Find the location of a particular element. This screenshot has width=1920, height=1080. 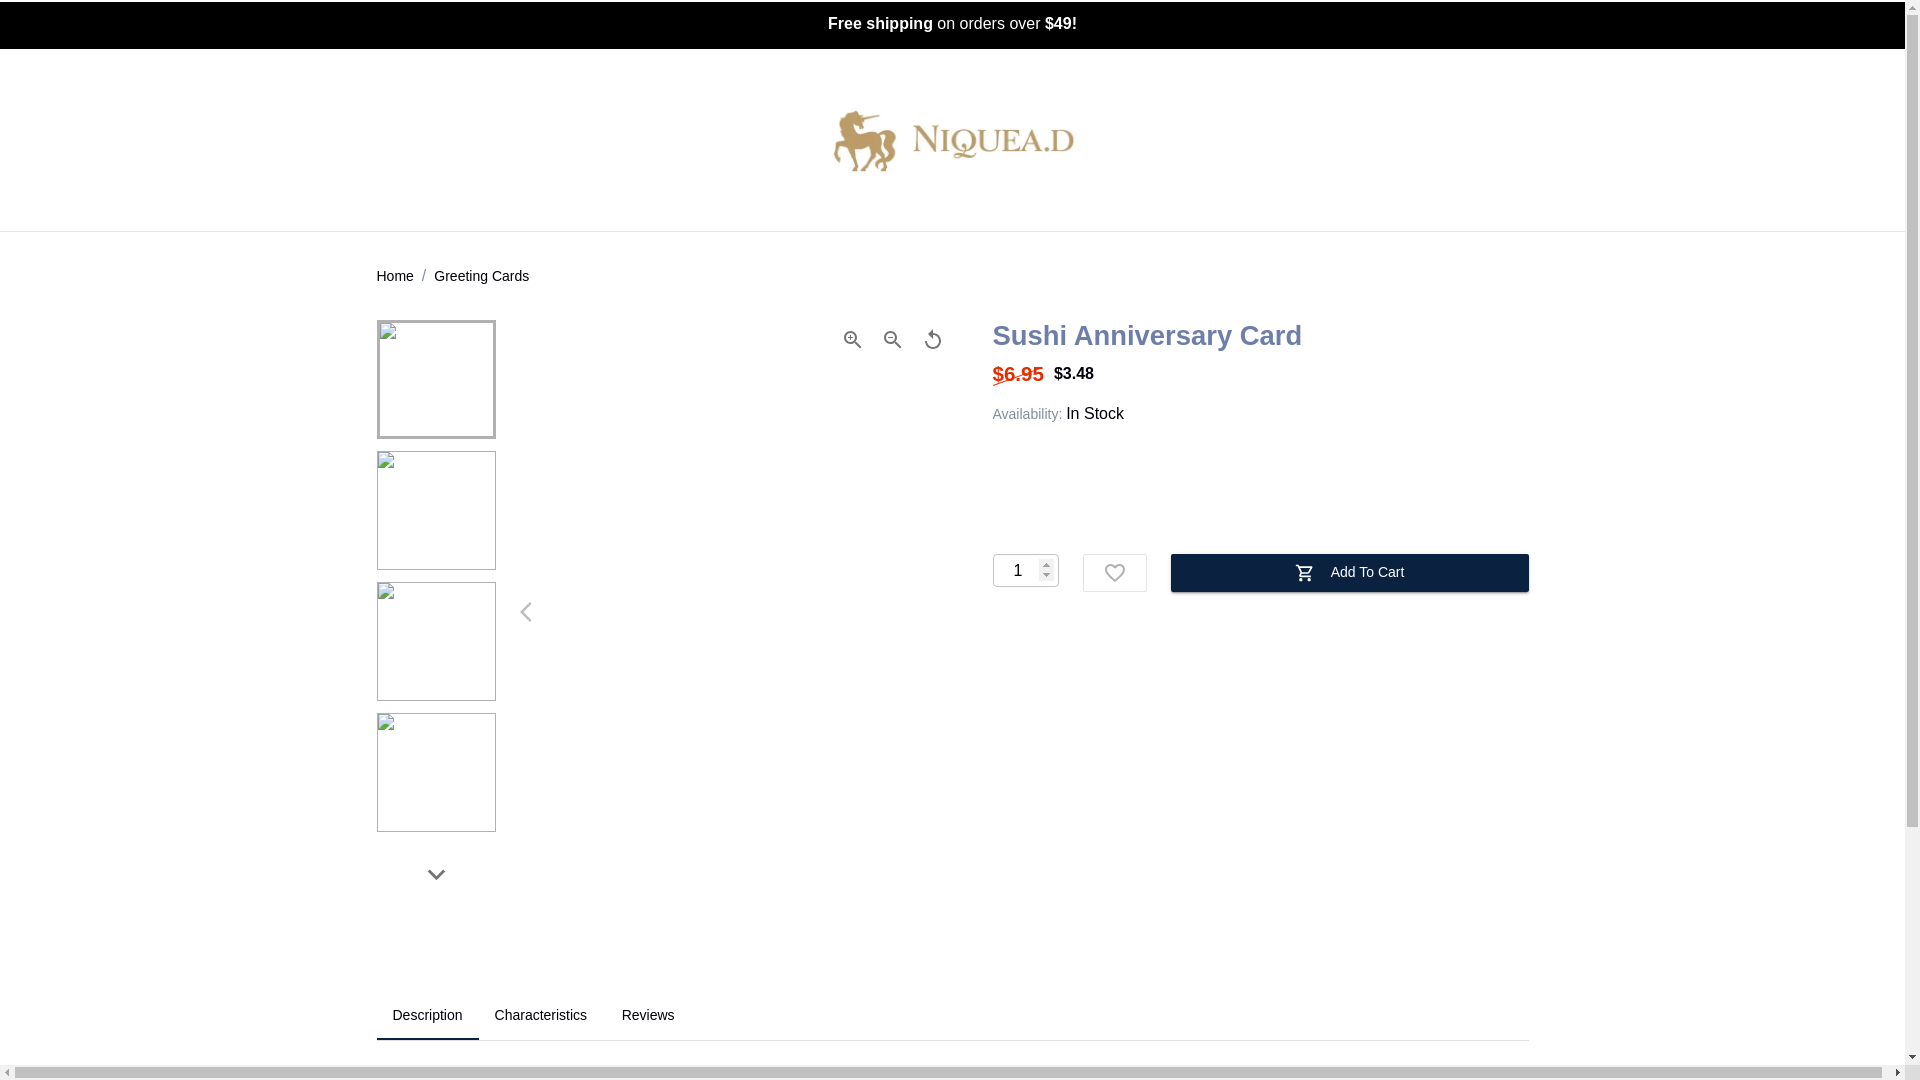

Greeting Cards is located at coordinates (952, 1016).